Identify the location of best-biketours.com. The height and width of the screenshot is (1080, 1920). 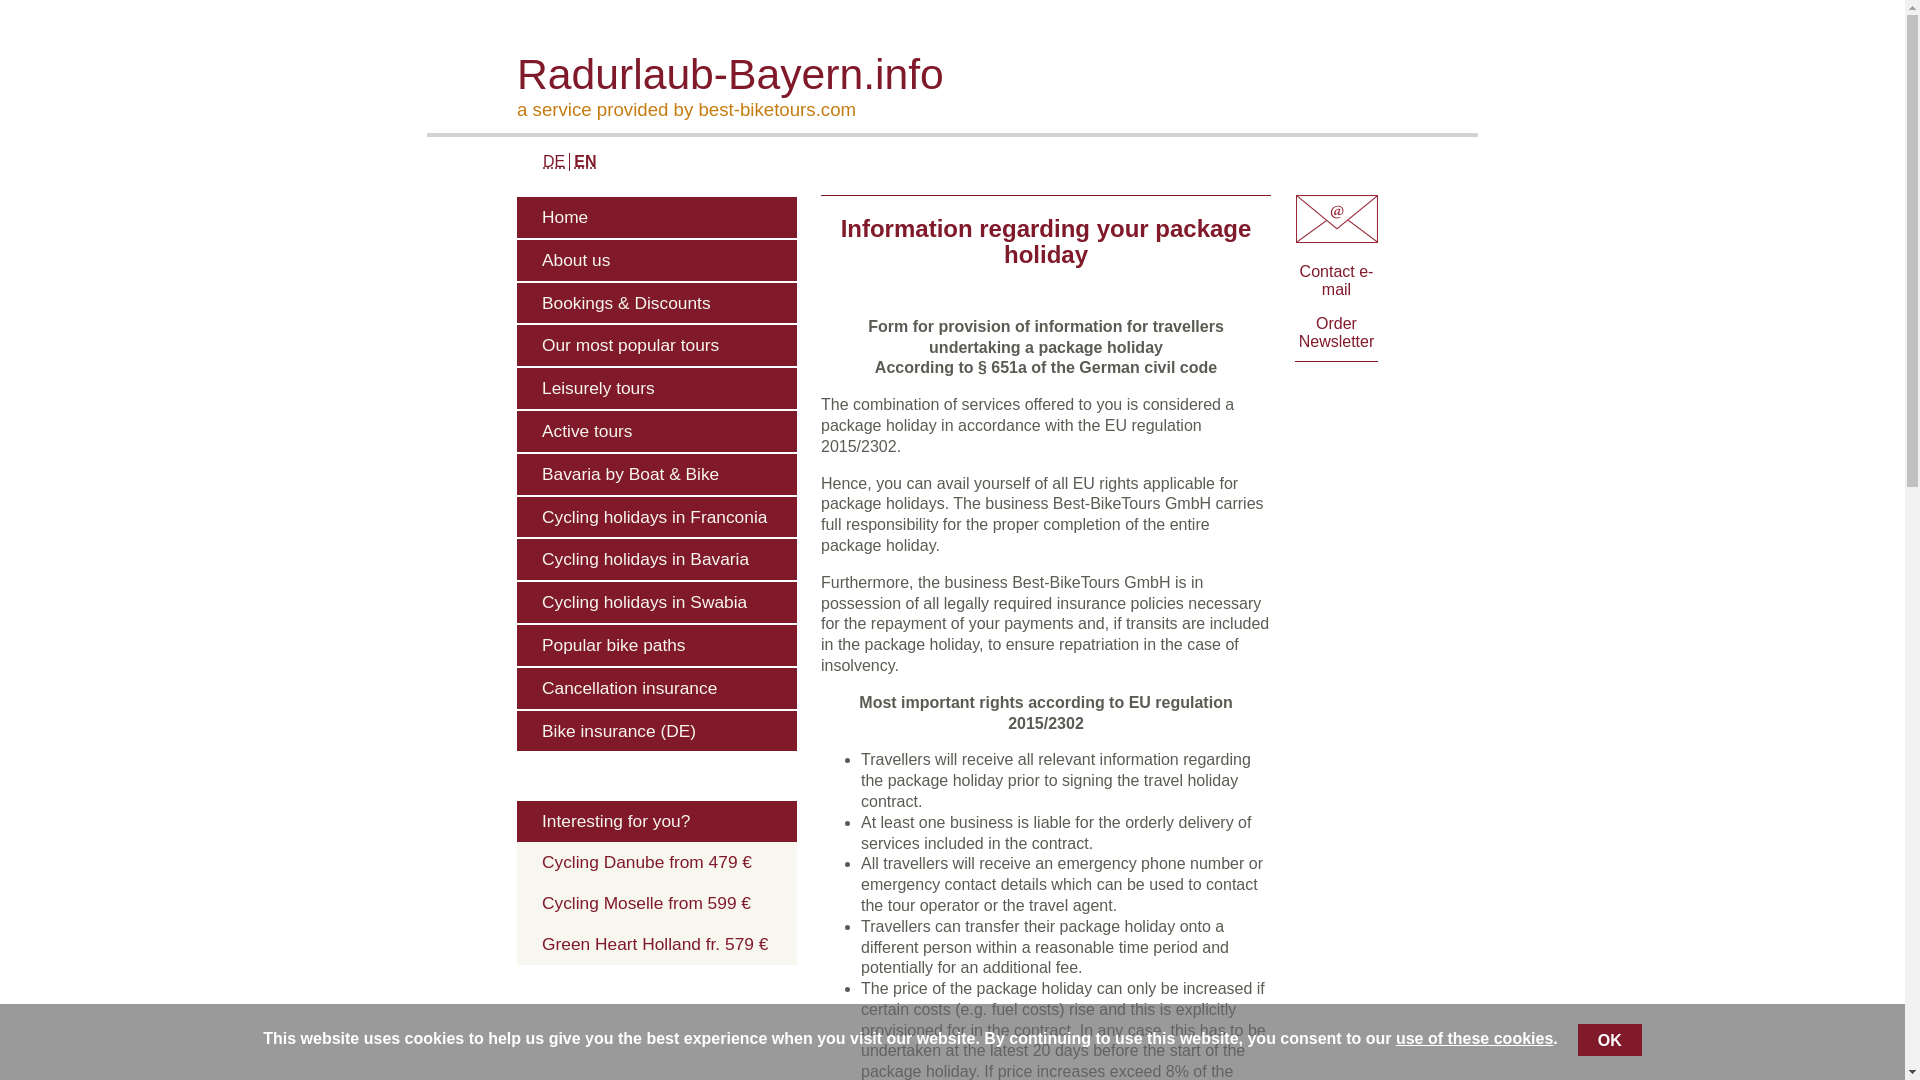
(777, 109).